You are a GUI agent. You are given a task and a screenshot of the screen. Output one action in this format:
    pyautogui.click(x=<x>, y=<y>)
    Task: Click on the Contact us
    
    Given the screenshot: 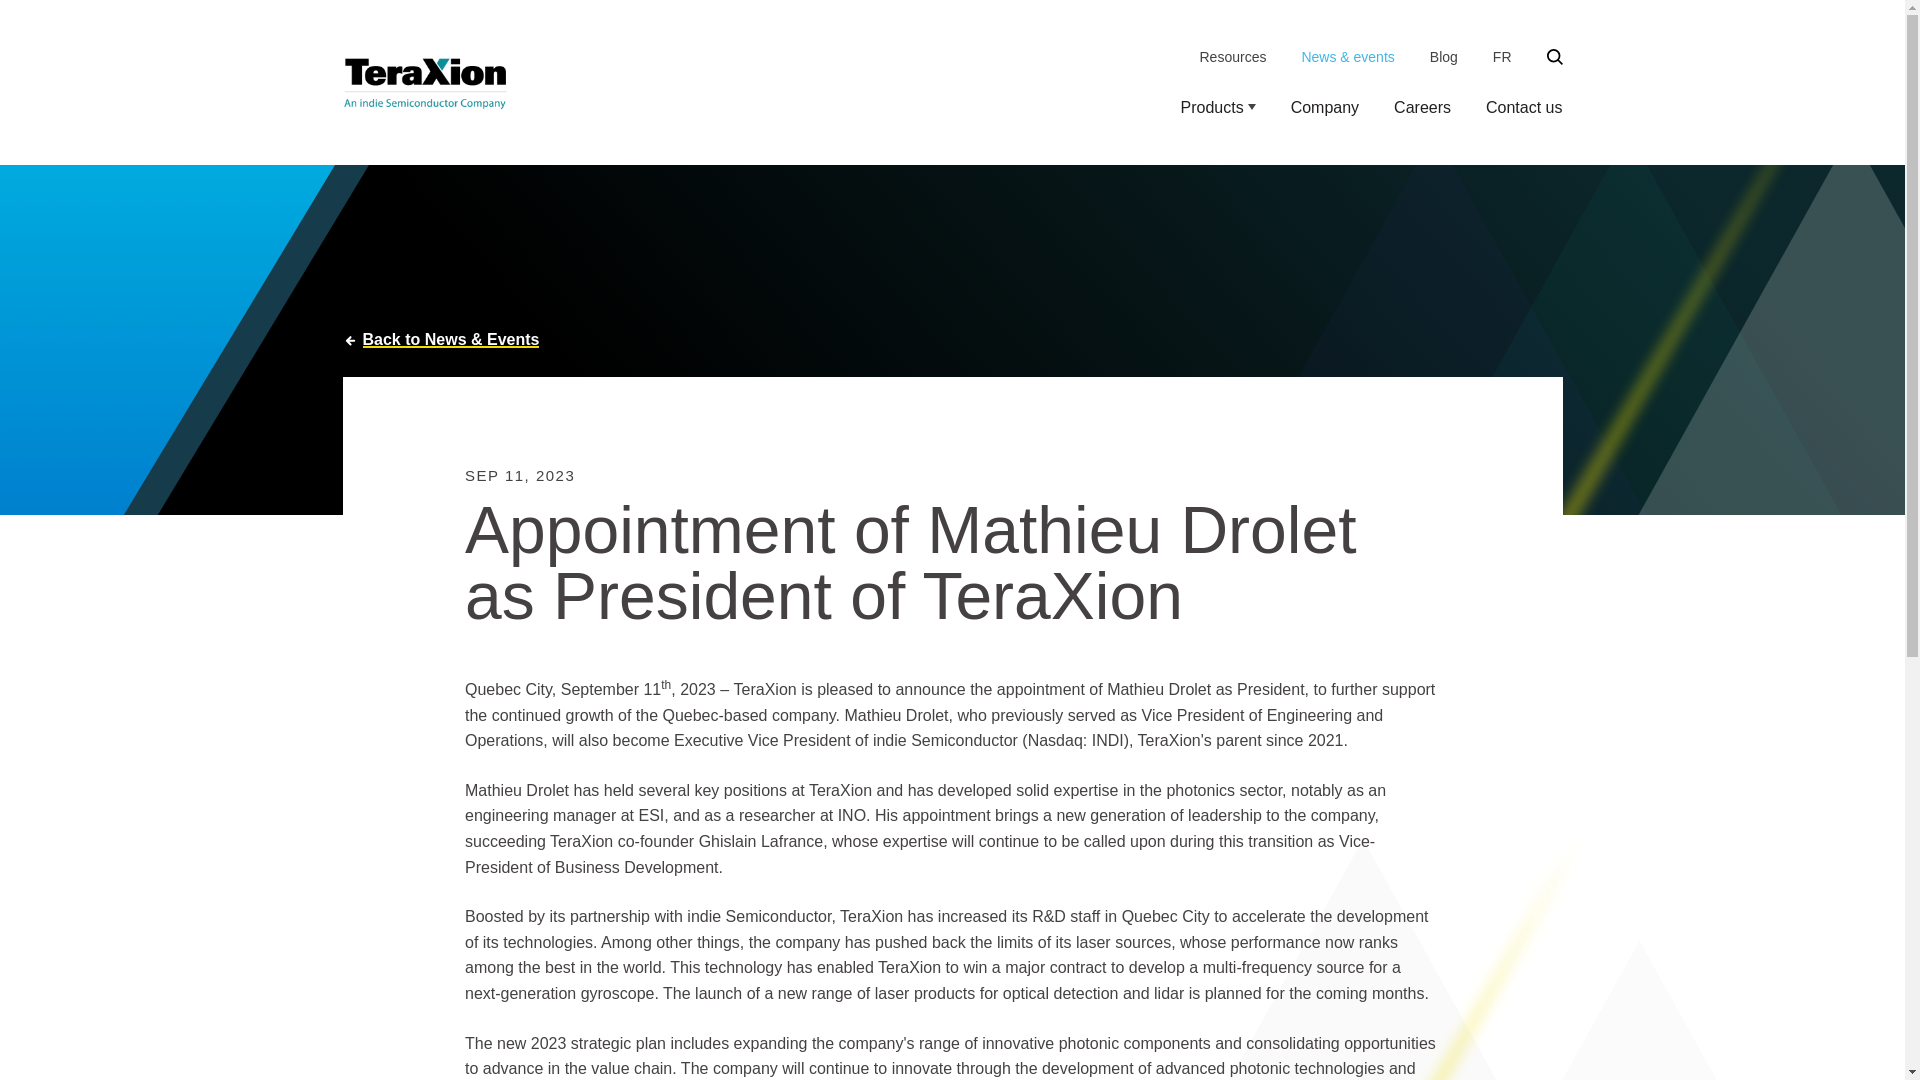 What is the action you would take?
    pyautogui.click(x=1524, y=108)
    